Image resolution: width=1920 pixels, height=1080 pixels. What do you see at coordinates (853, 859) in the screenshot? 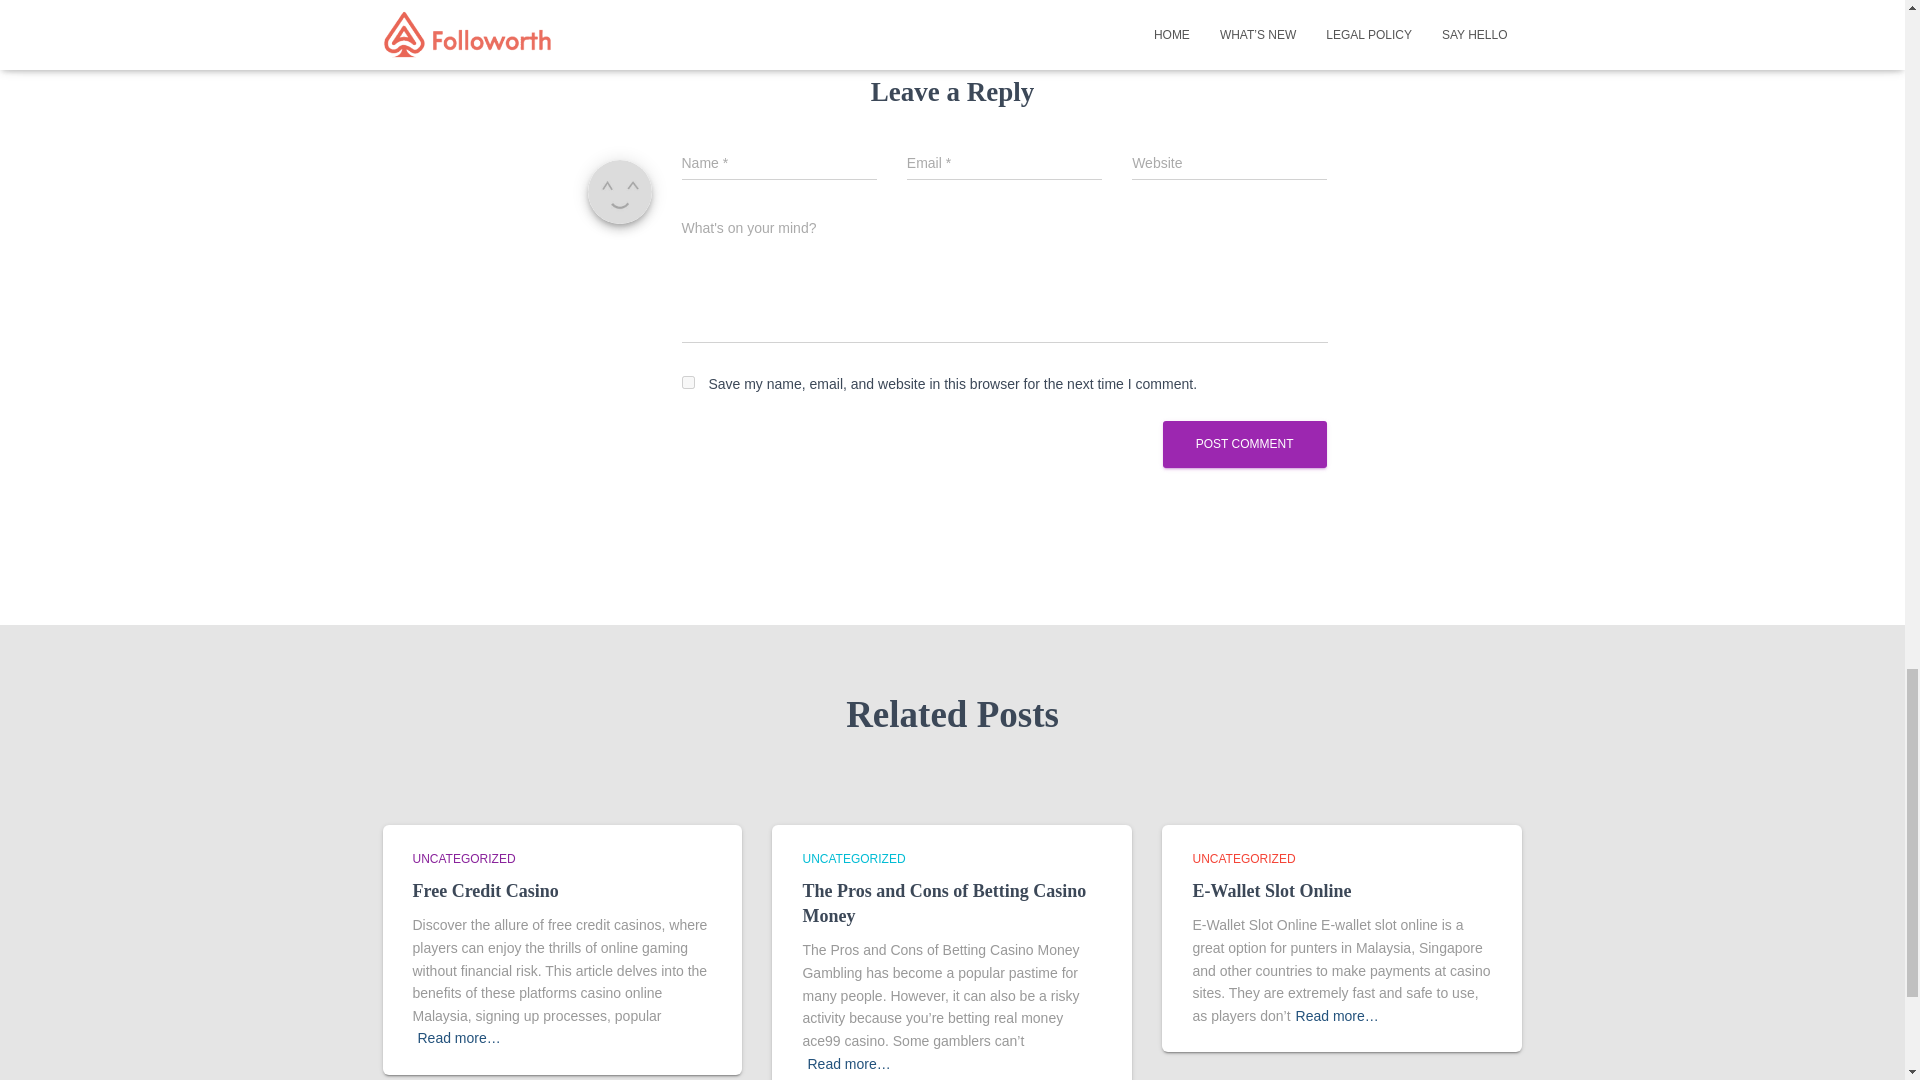
I see `UNCATEGORIZED` at bounding box center [853, 859].